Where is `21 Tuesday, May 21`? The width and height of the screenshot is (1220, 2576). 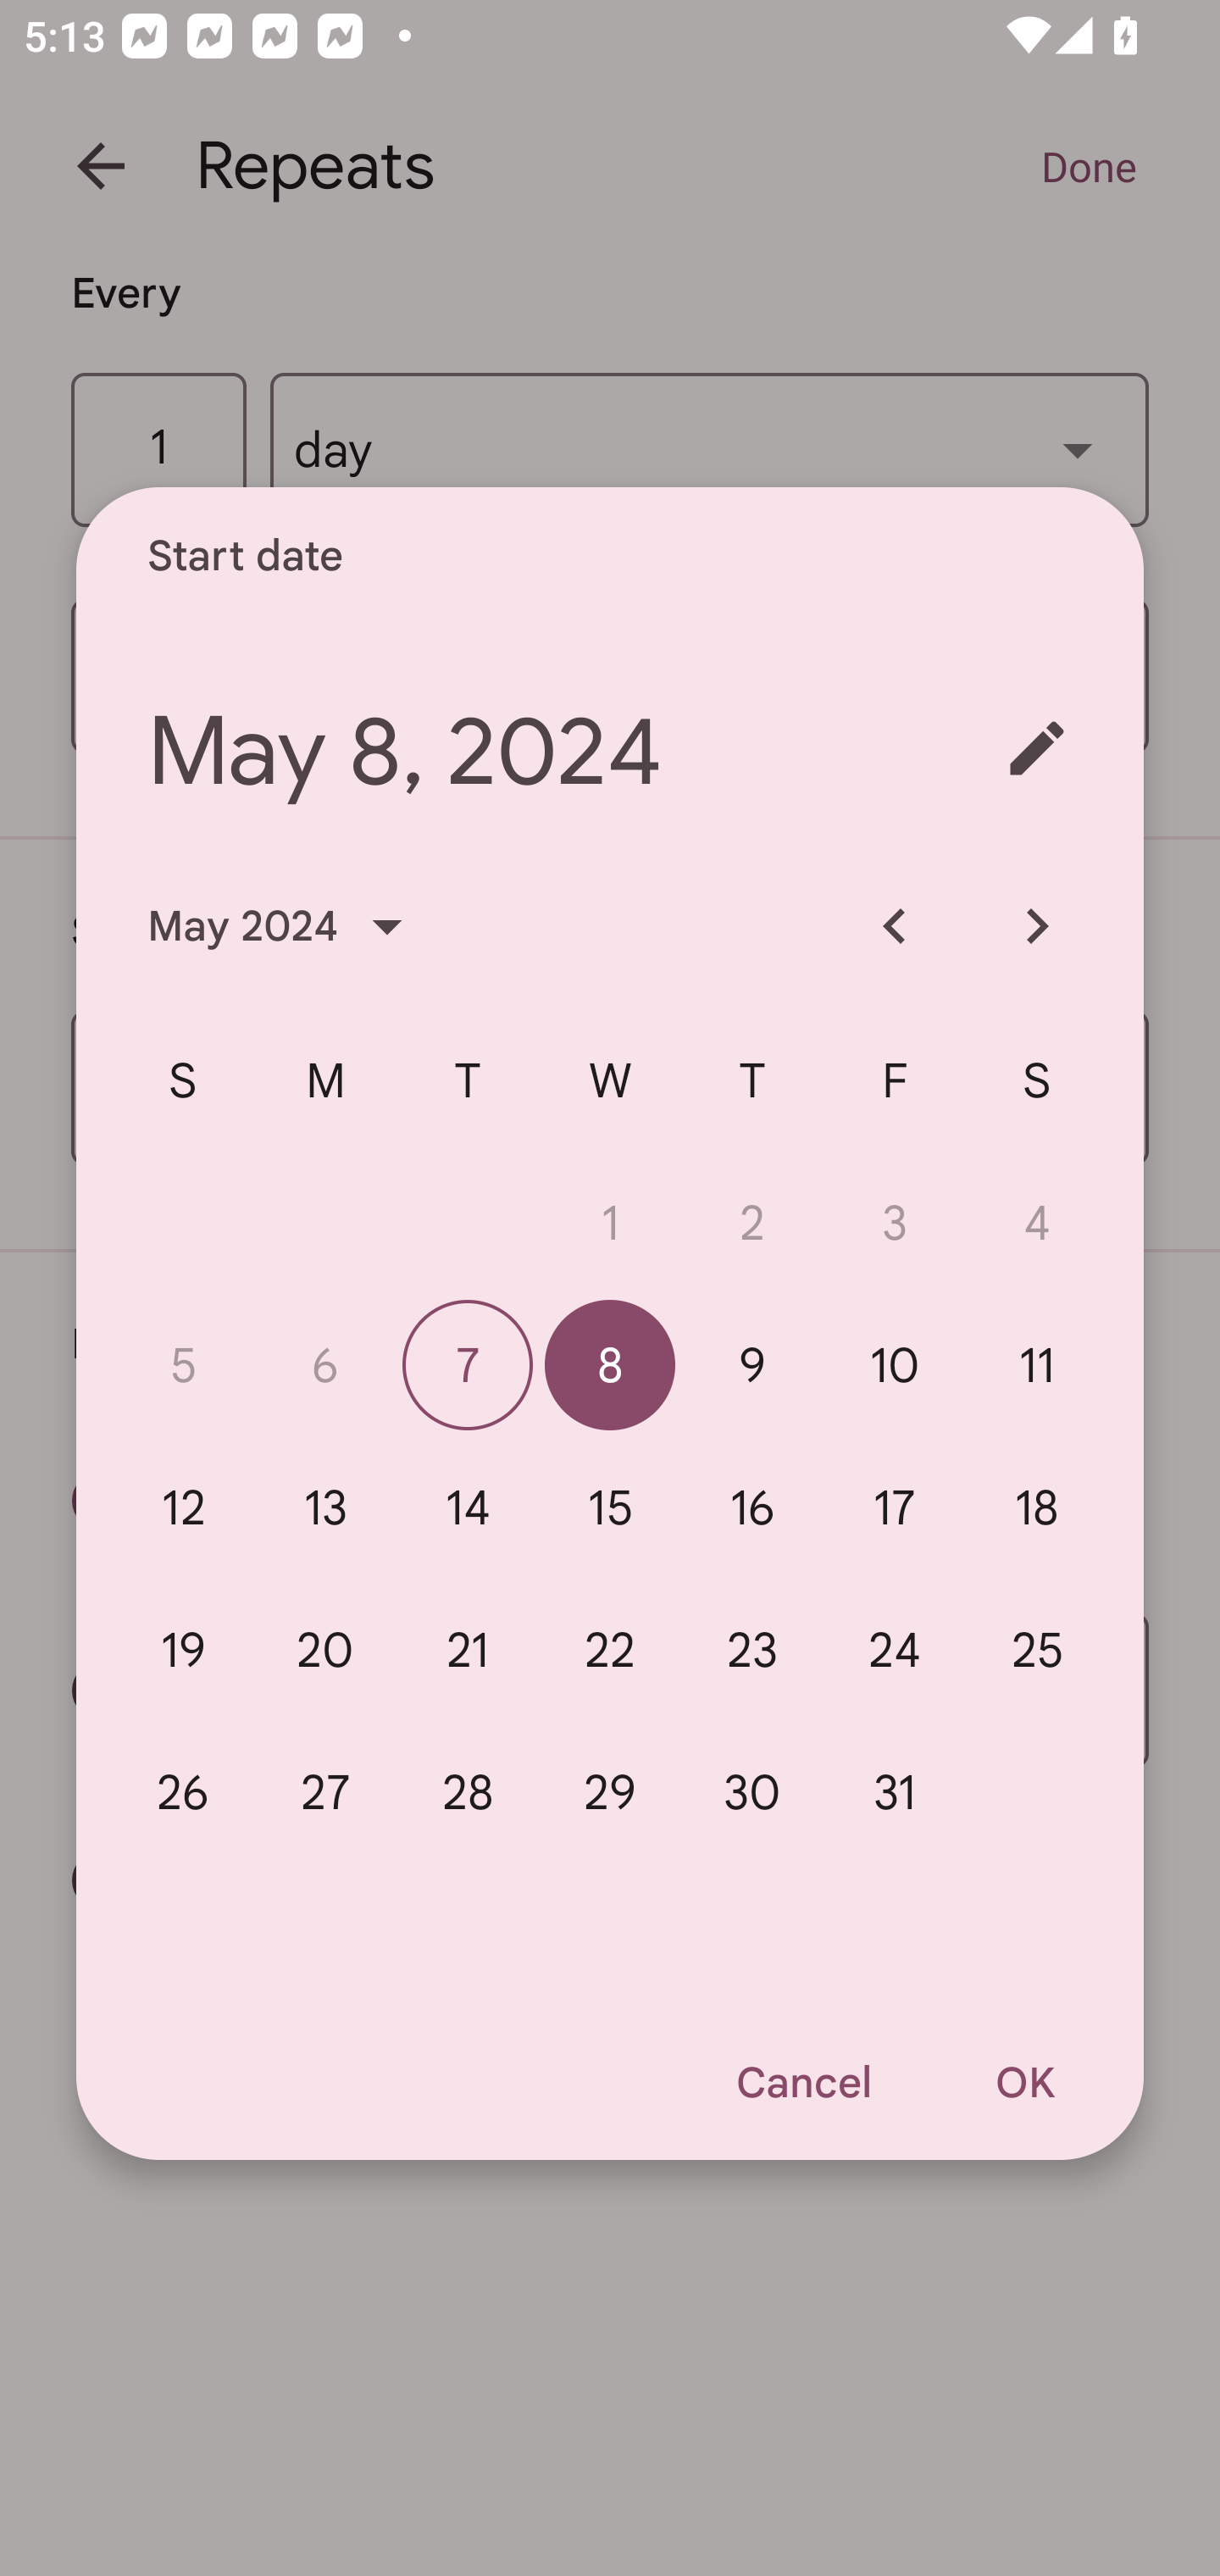
21 Tuesday, May 21 is located at coordinates (468, 1649).